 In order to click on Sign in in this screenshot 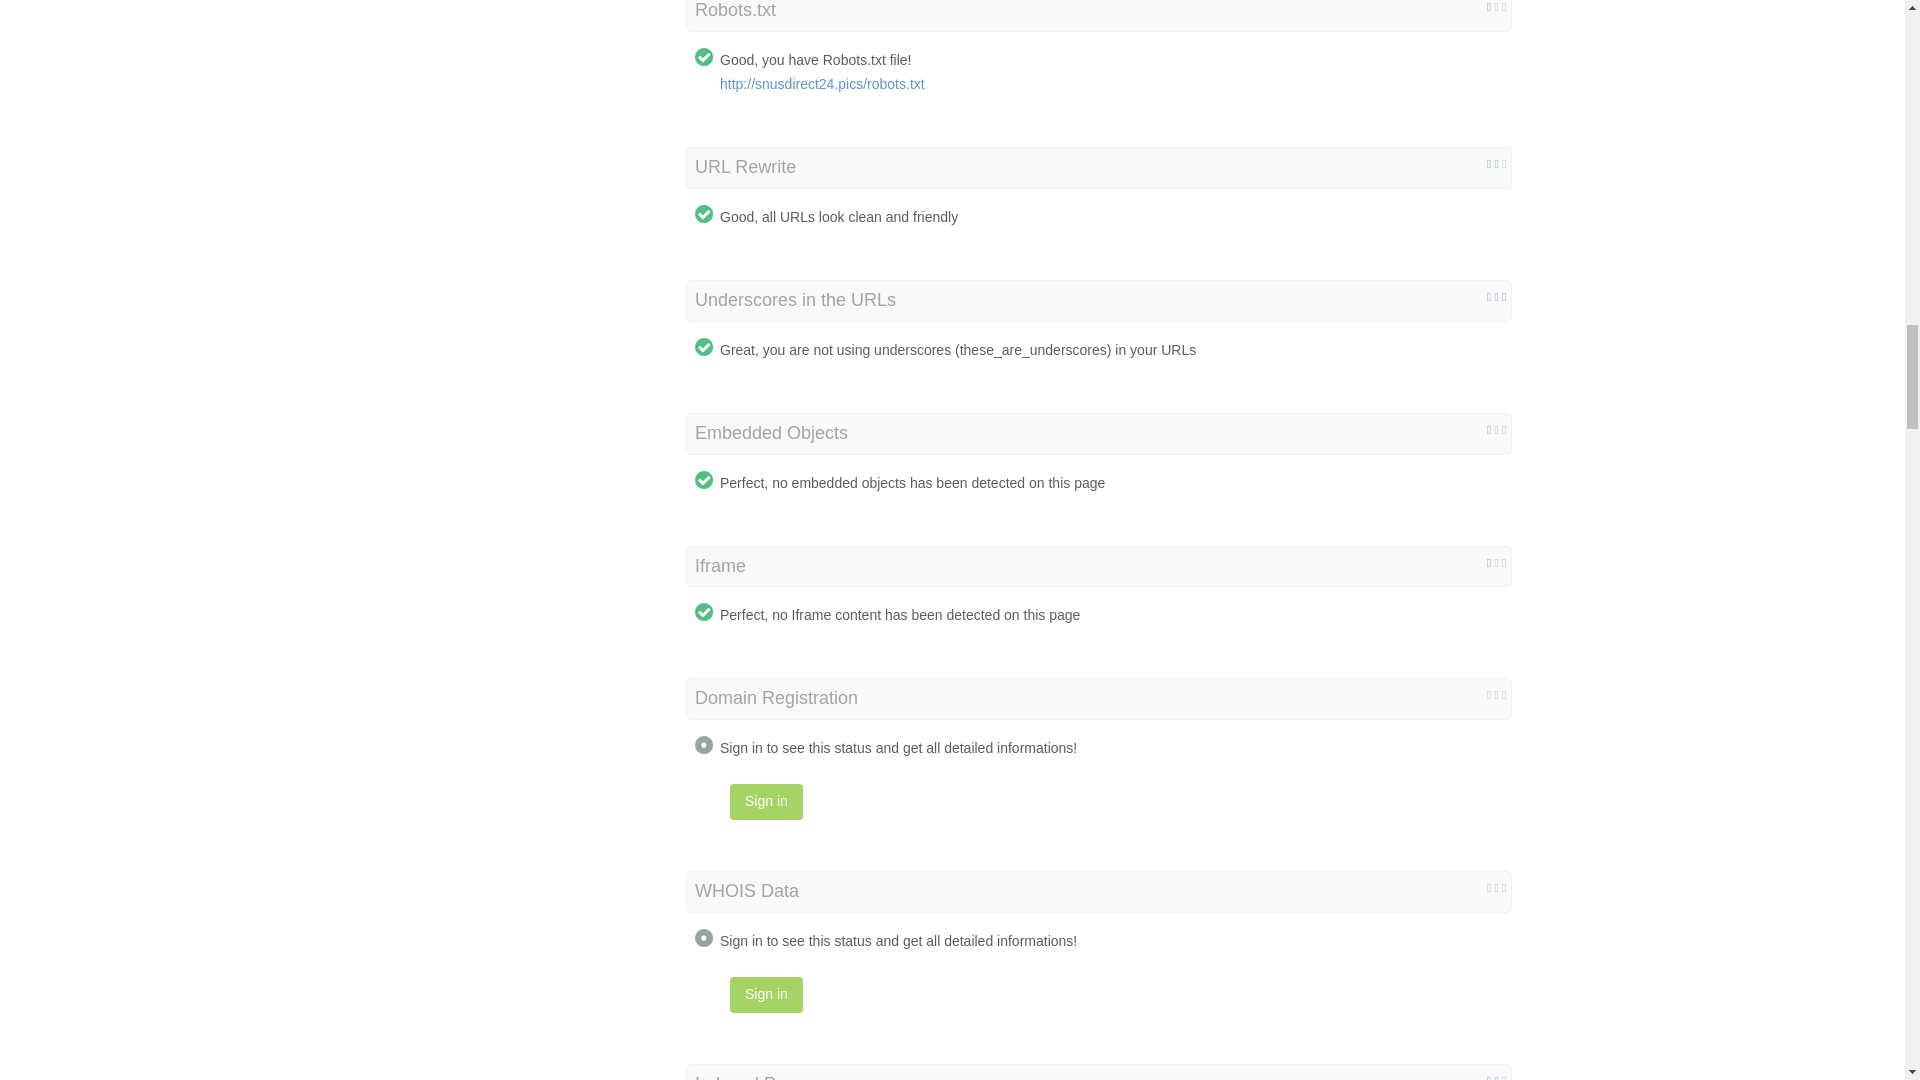, I will do `click(766, 995)`.